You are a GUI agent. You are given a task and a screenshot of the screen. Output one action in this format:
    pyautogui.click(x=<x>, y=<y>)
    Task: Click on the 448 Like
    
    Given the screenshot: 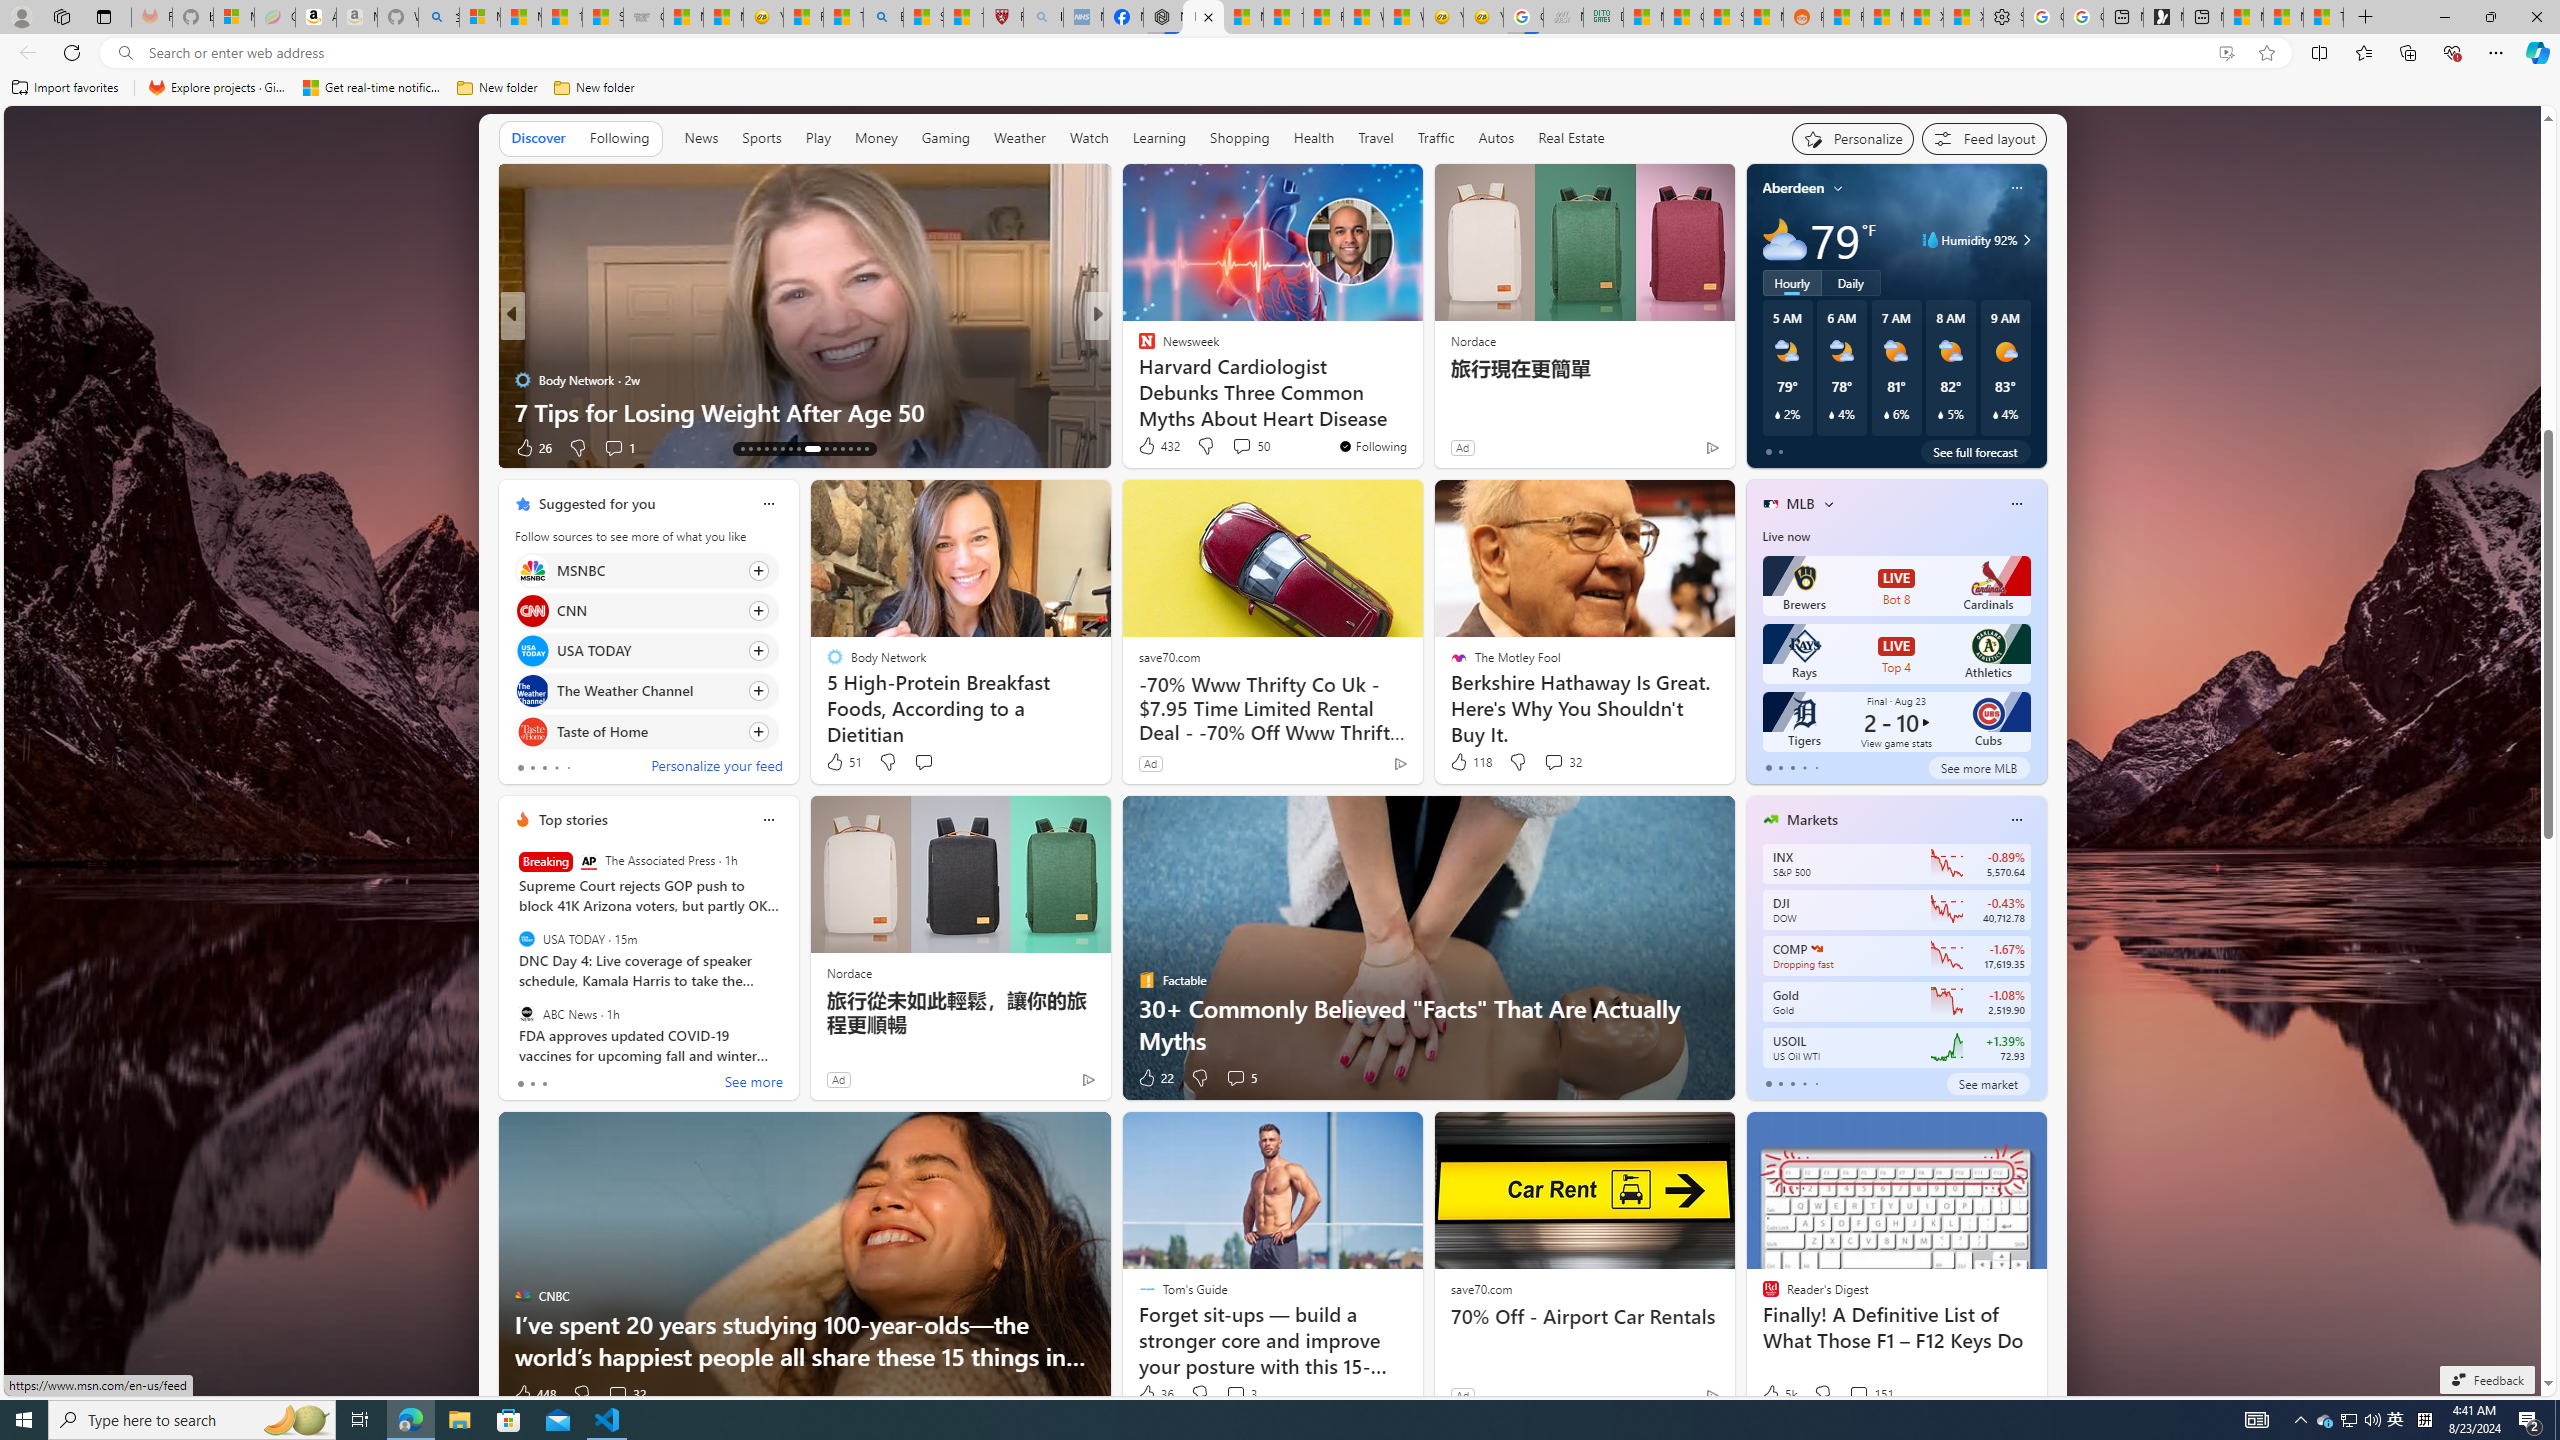 What is the action you would take?
    pyautogui.click(x=534, y=1394)
    